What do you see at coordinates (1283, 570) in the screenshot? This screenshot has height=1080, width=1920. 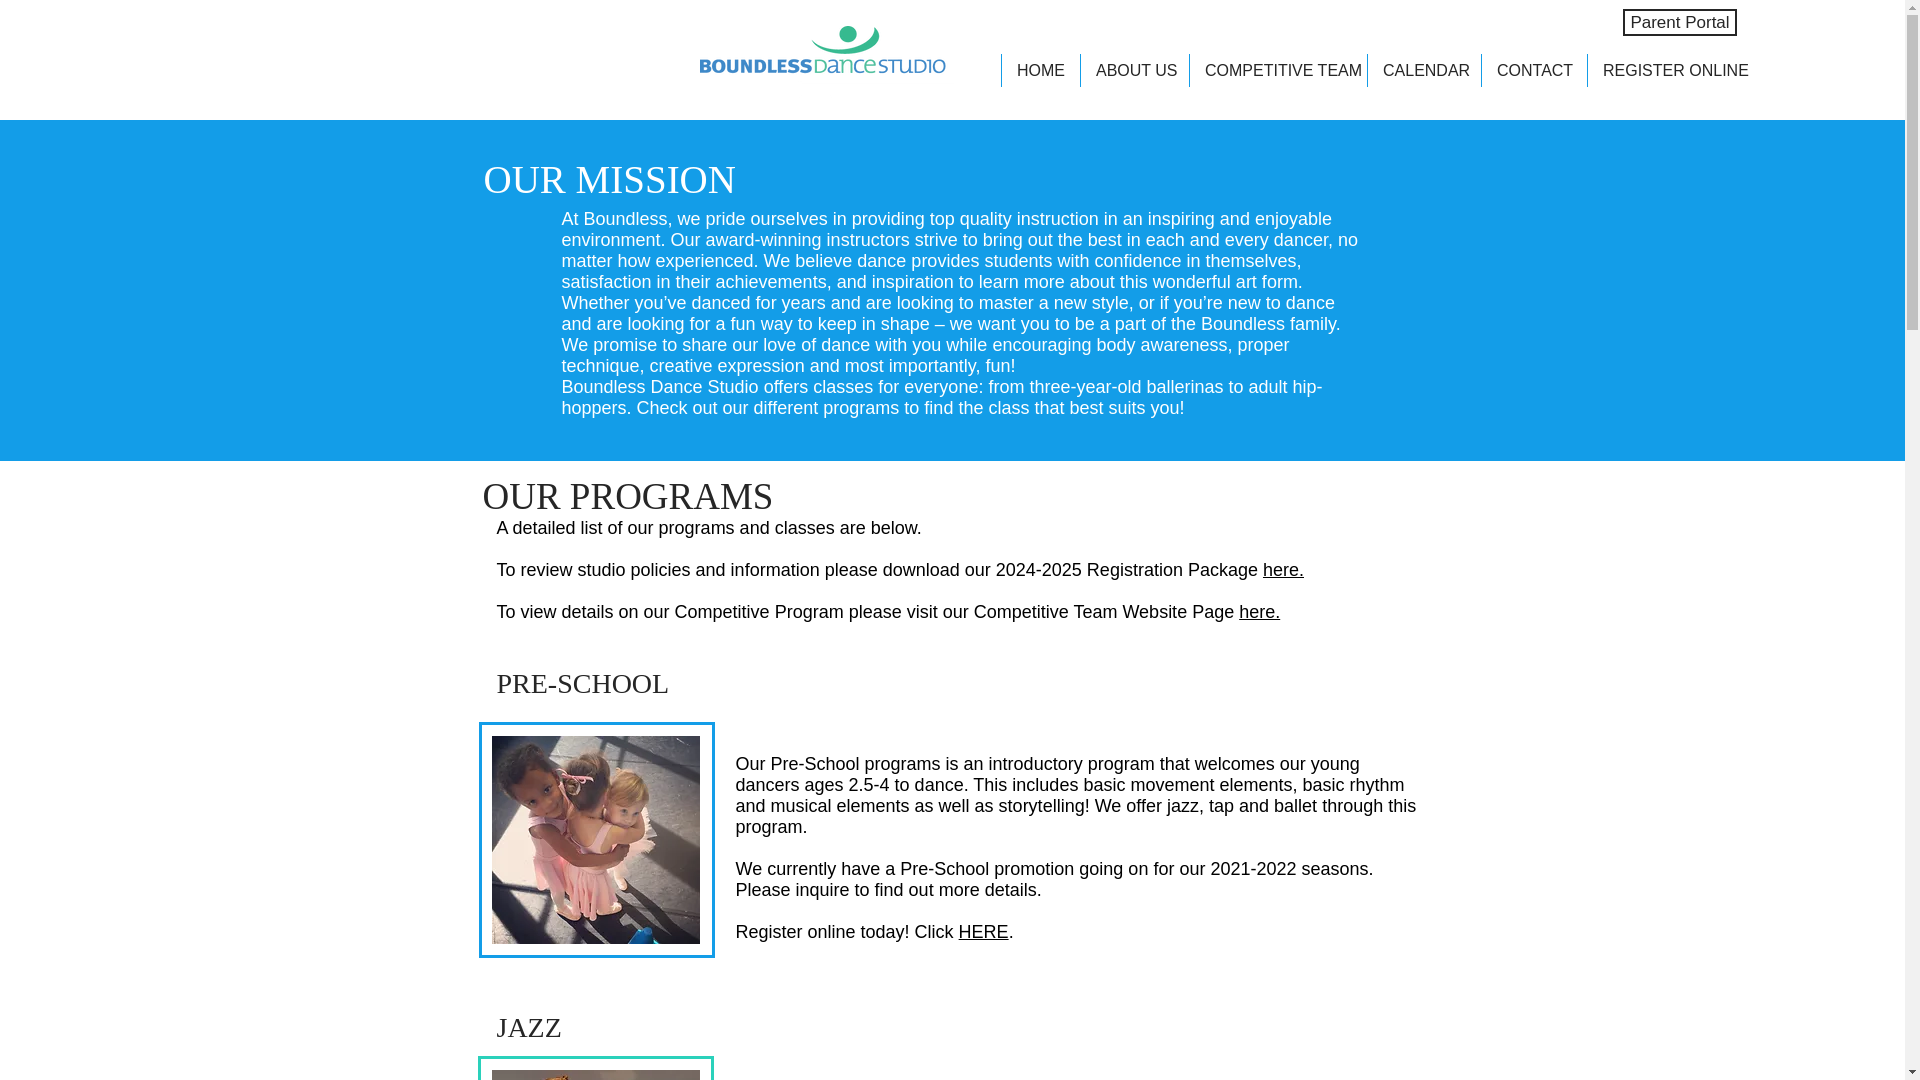 I see `here.` at bounding box center [1283, 570].